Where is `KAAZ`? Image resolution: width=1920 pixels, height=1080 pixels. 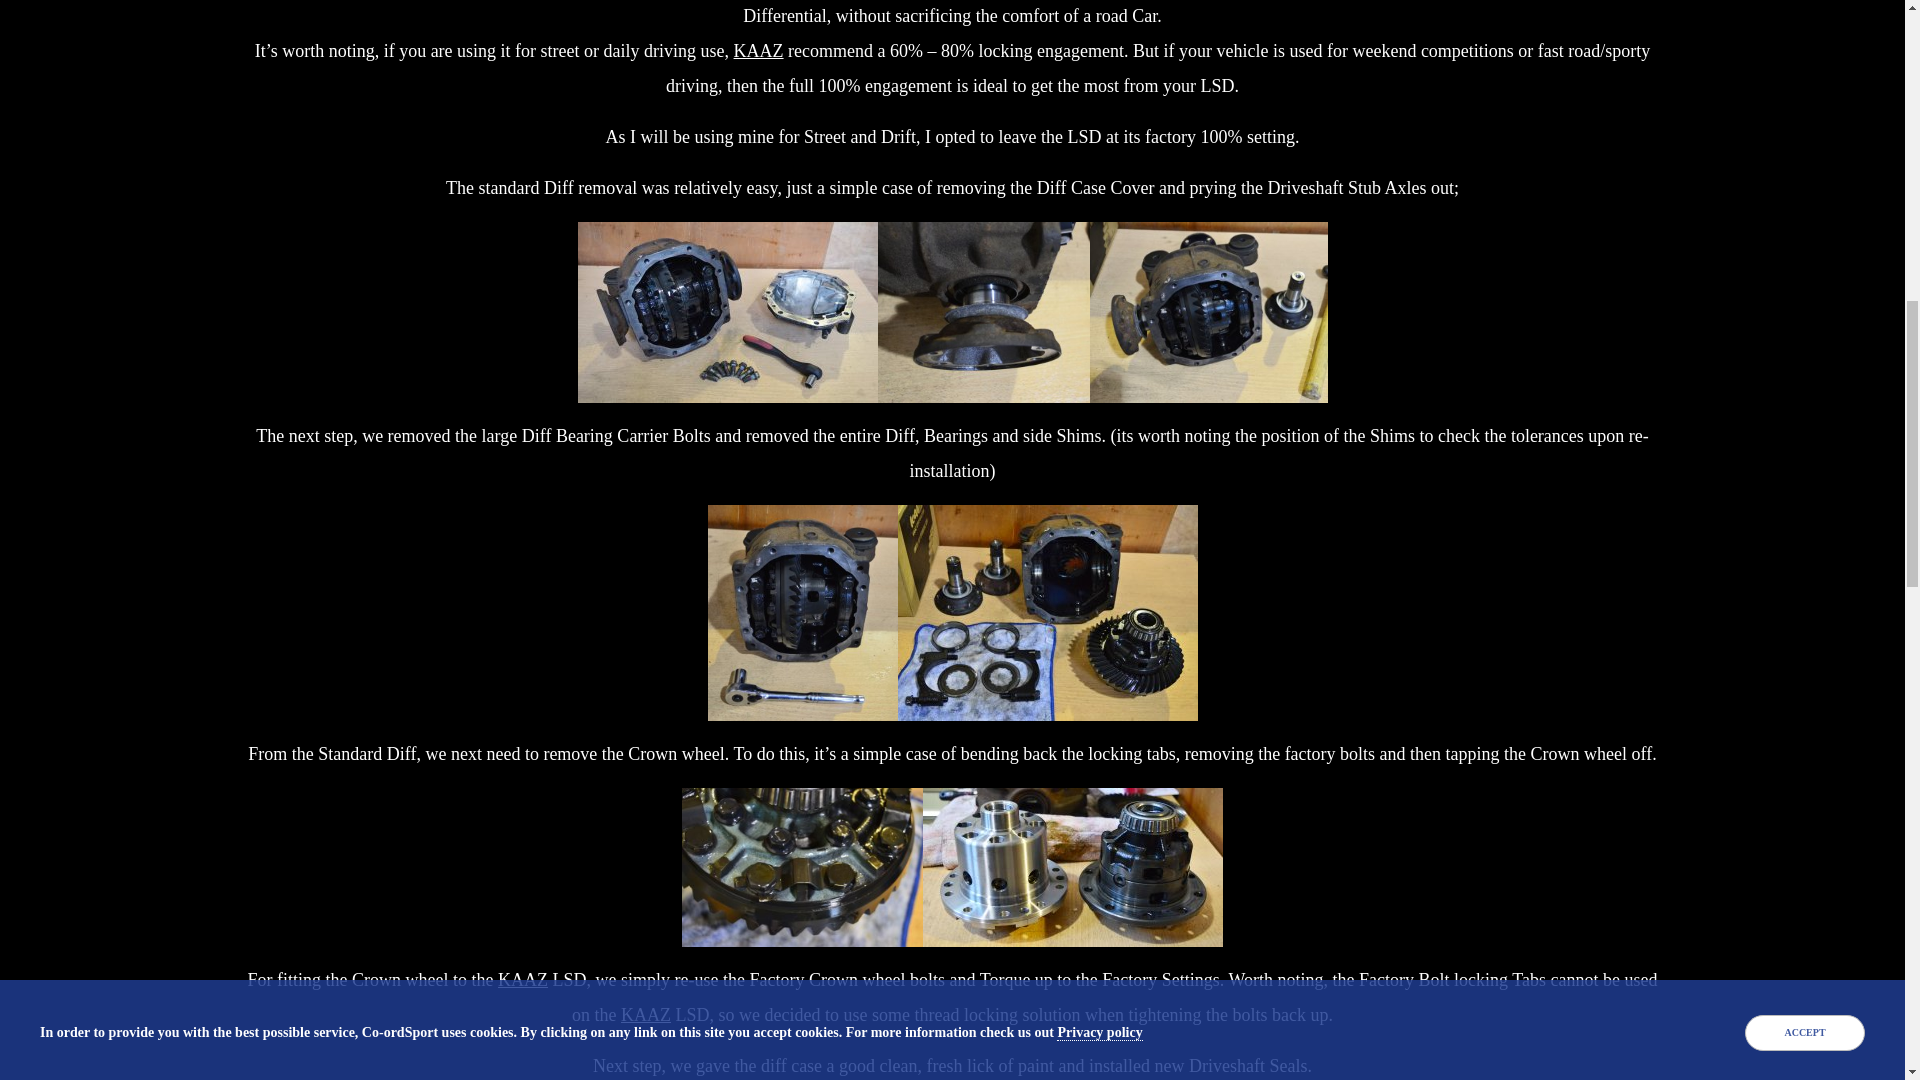 KAAZ is located at coordinates (758, 50).